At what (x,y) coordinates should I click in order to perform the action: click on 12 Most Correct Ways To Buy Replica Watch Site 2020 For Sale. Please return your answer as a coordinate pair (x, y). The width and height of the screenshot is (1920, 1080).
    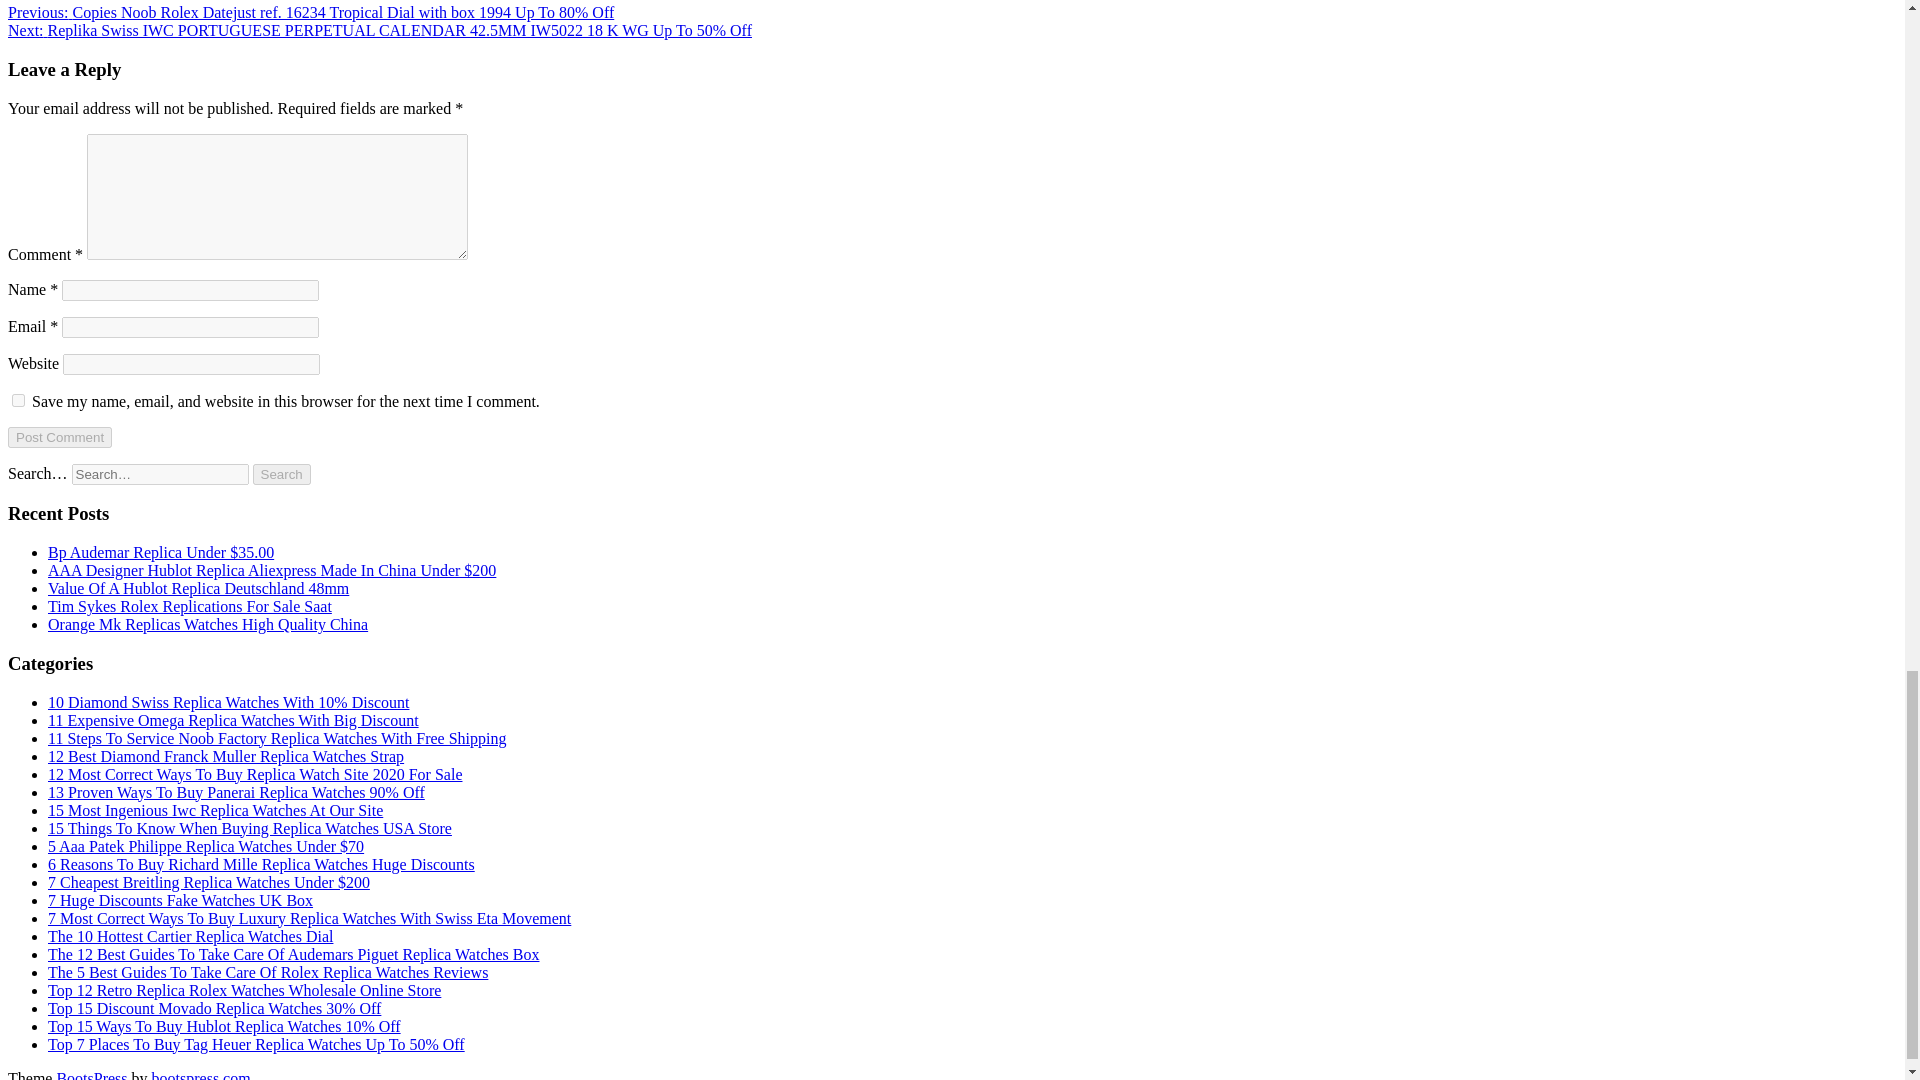
    Looking at the image, I should click on (255, 774).